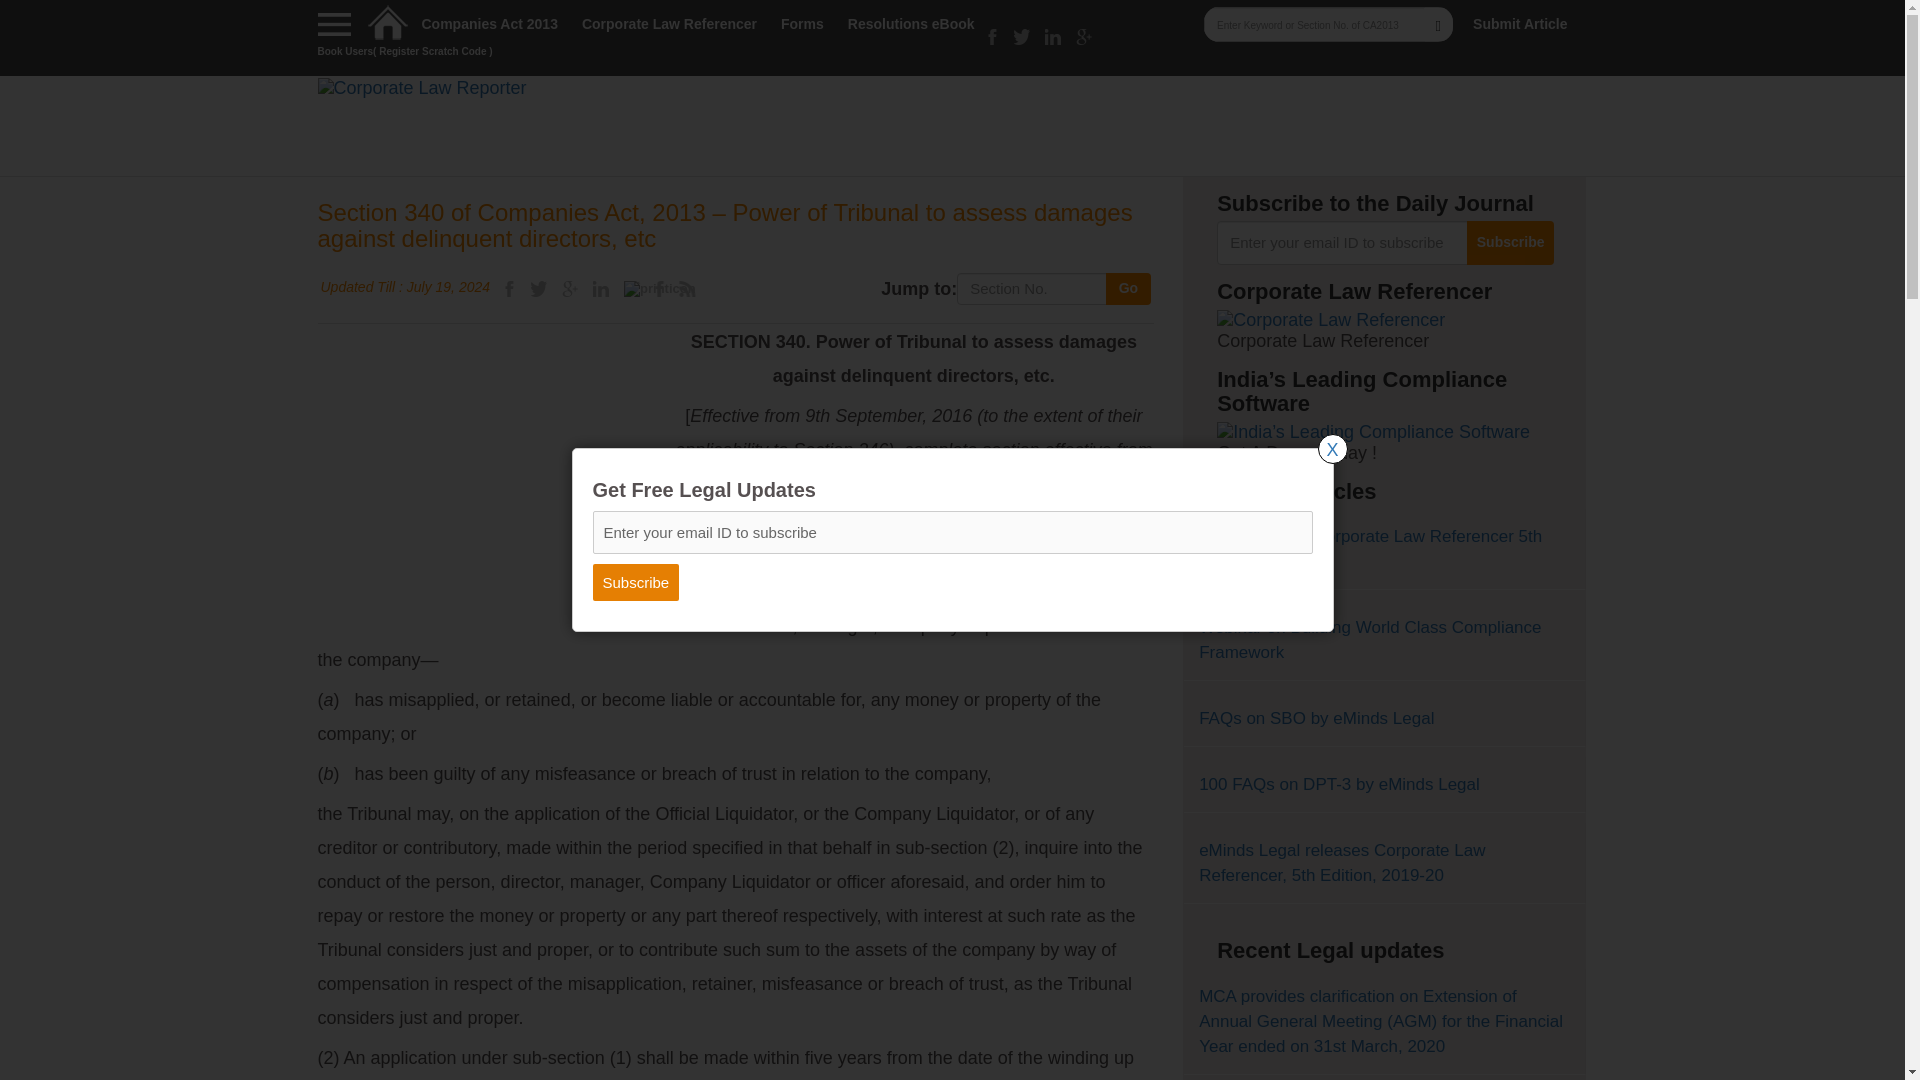 The width and height of the screenshot is (1920, 1080). I want to click on Print Page, so click(660, 288).